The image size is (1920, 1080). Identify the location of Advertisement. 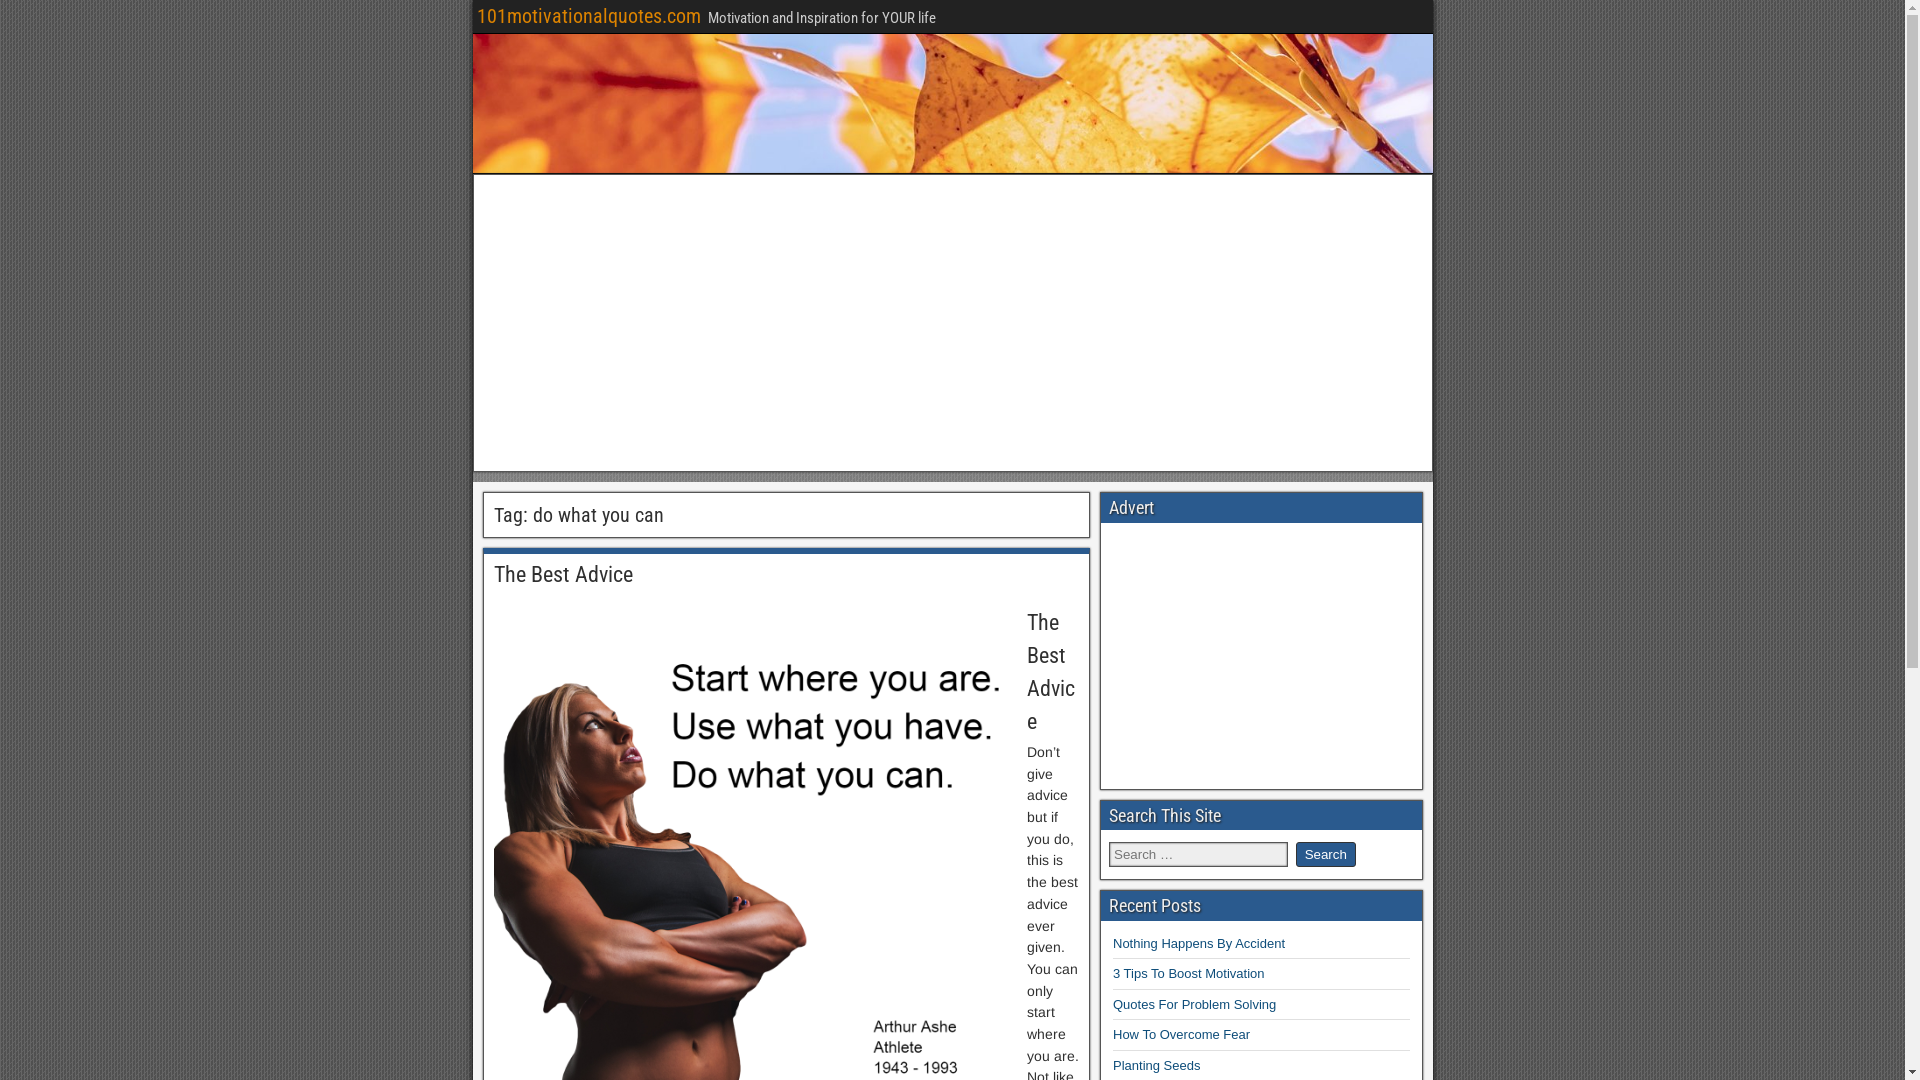
(1262, 656).